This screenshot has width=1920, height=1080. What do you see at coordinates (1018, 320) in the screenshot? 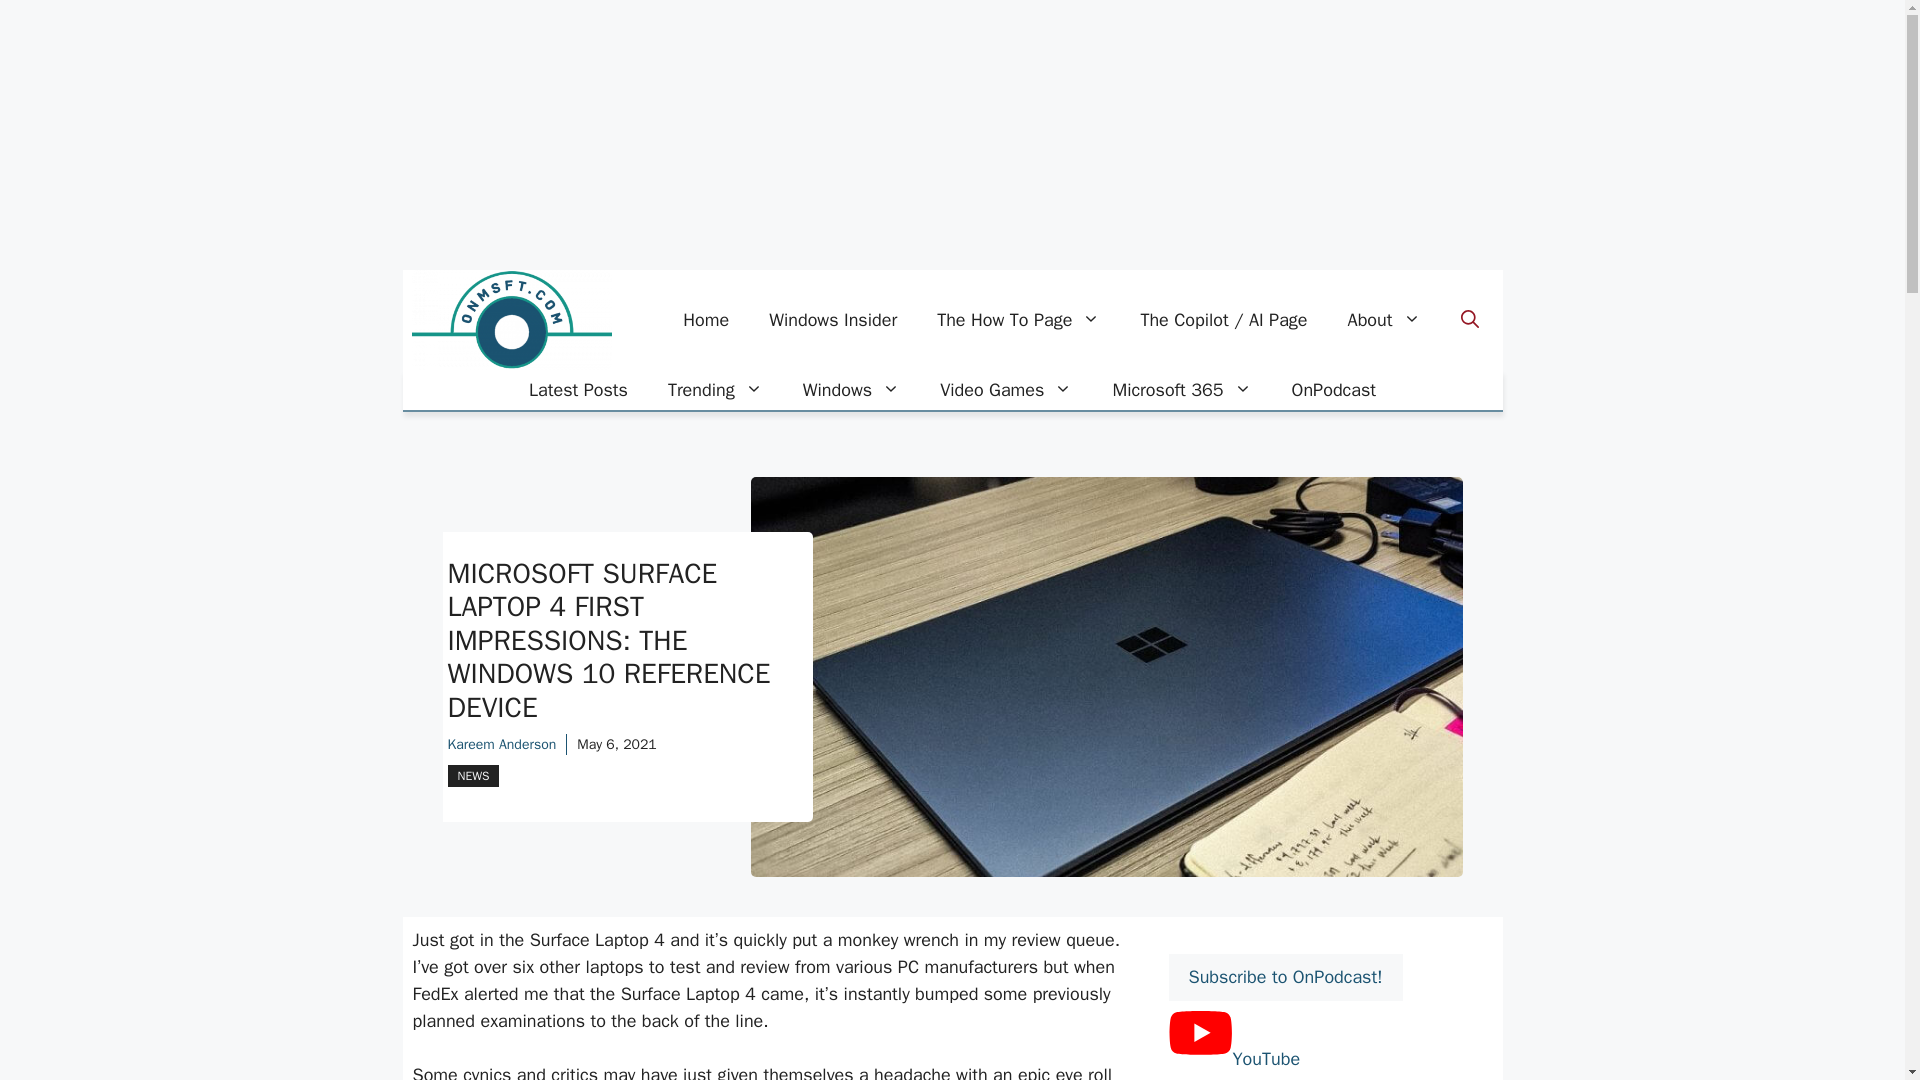
I see `The How To Page` at bounding box center [1018, 320].